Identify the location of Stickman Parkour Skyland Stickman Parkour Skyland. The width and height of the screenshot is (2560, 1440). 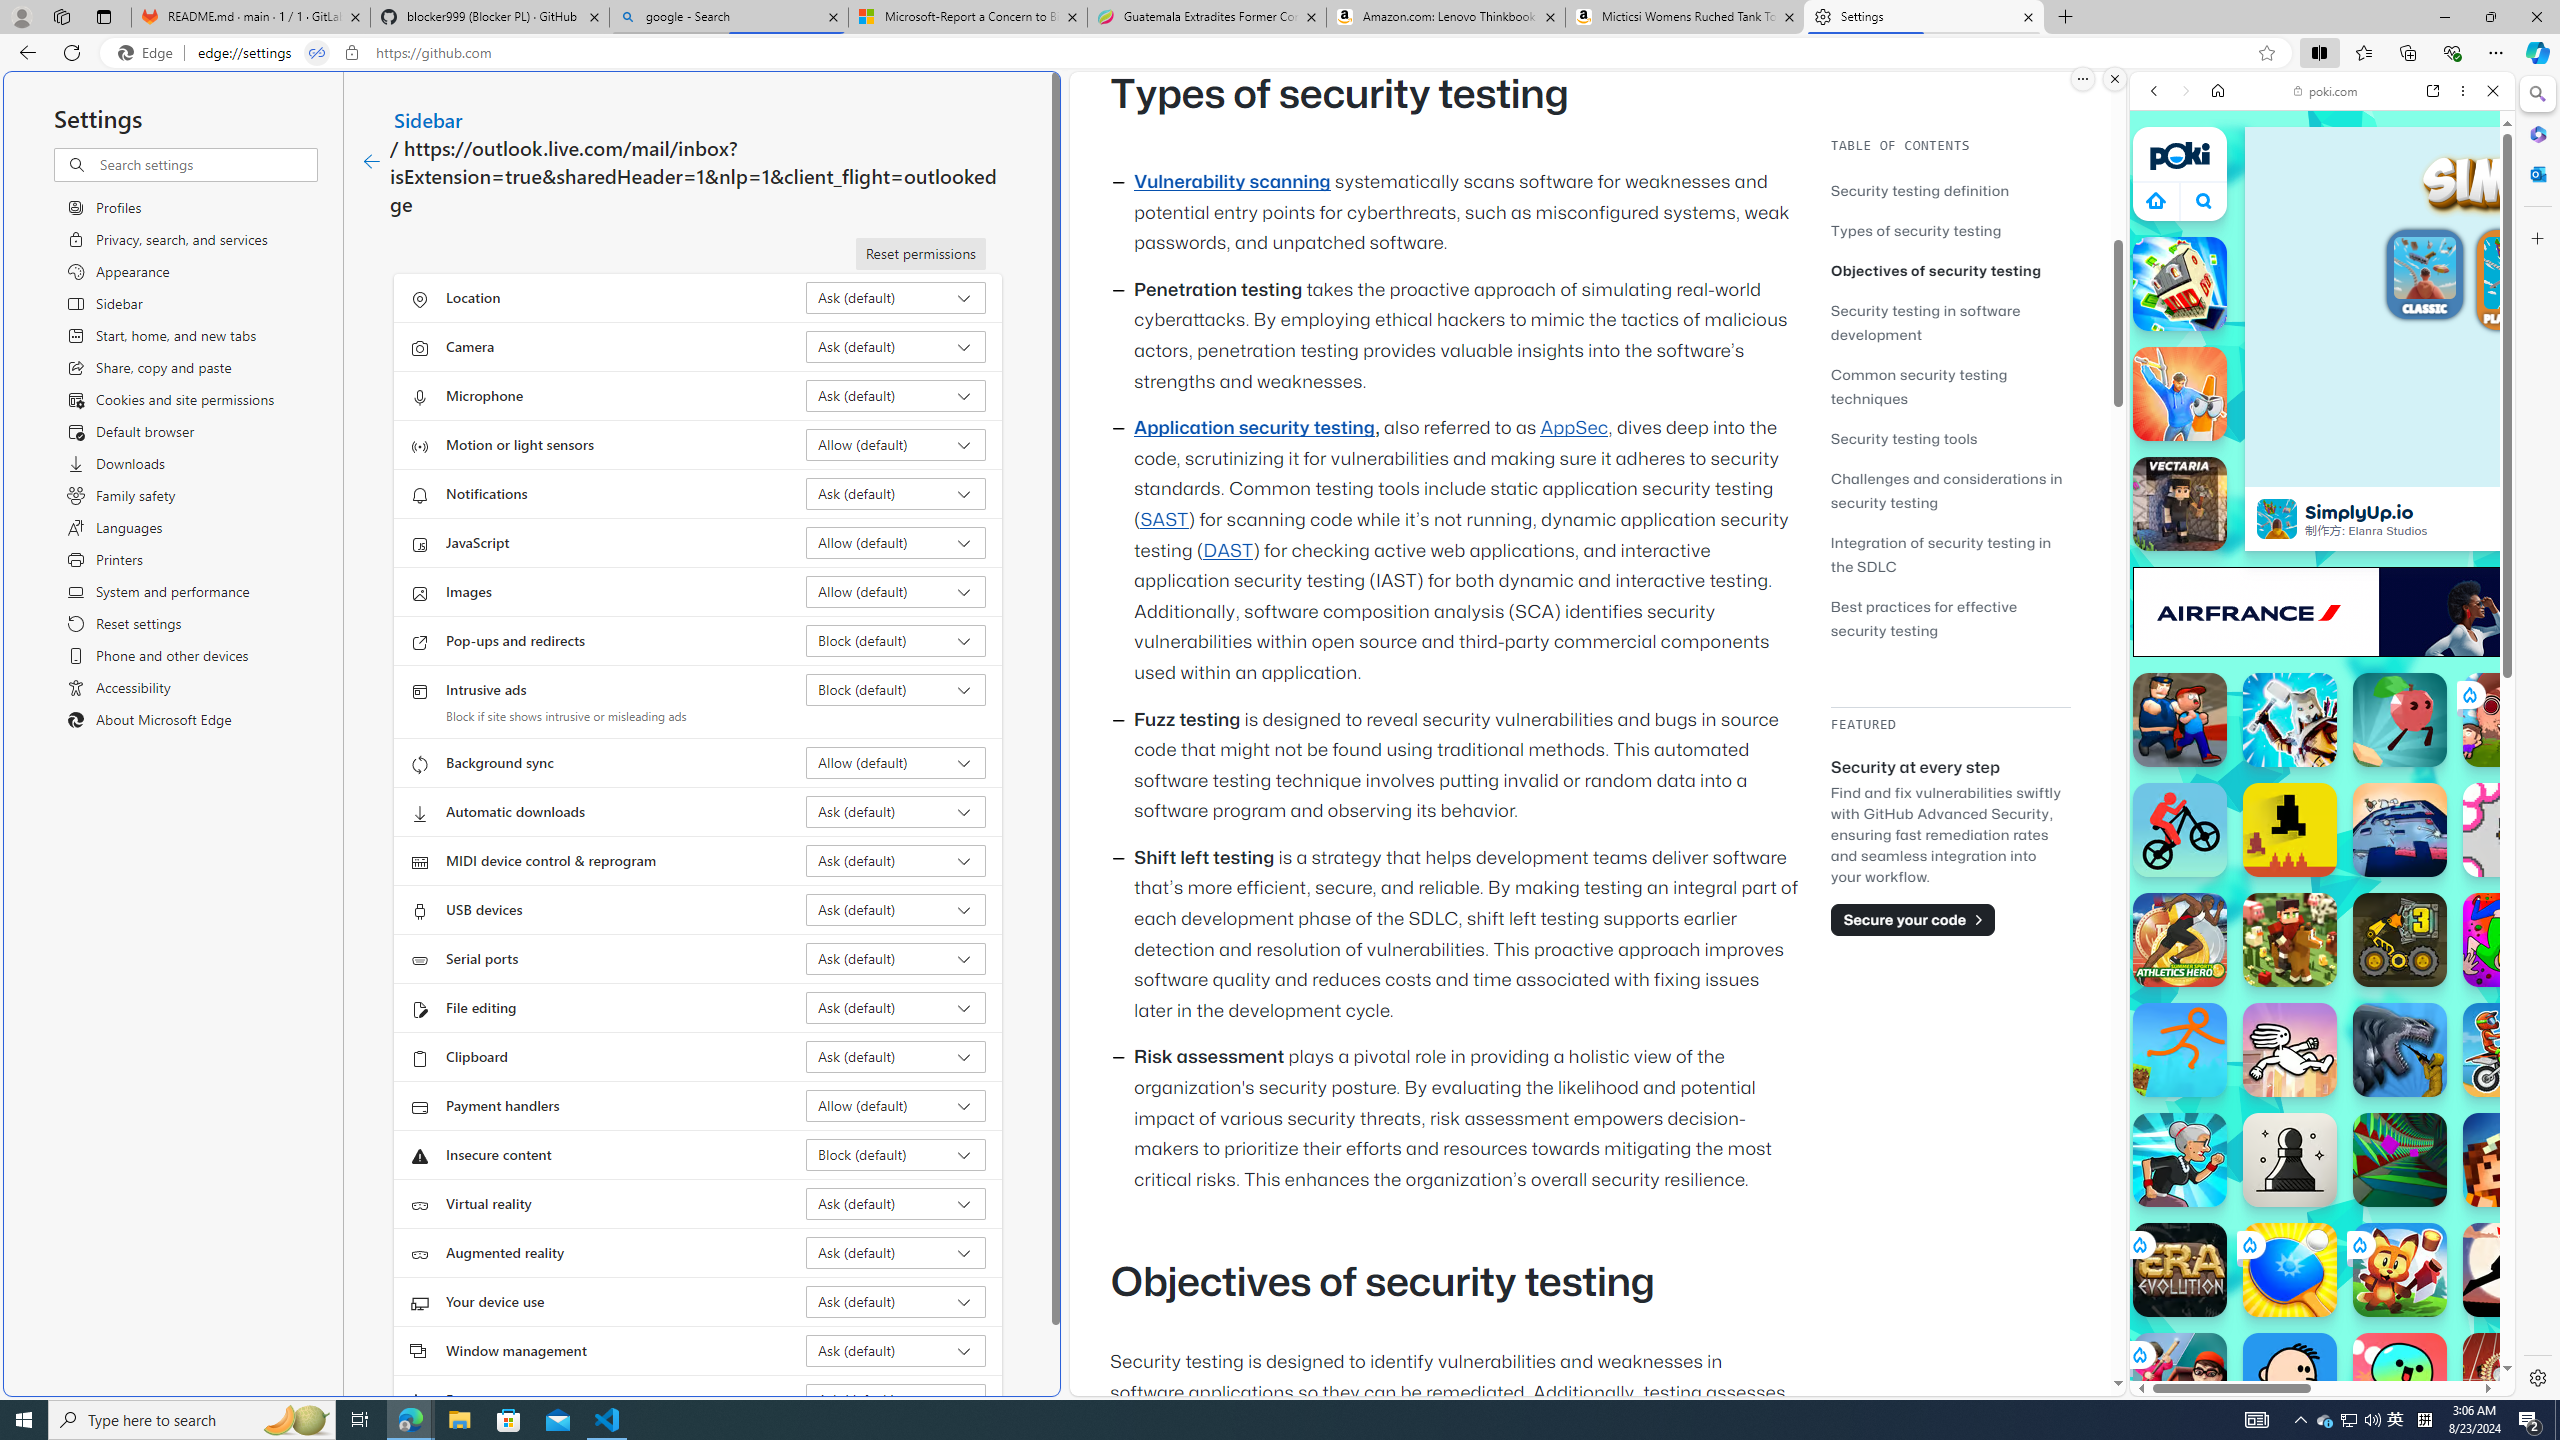
(2180, 1050).